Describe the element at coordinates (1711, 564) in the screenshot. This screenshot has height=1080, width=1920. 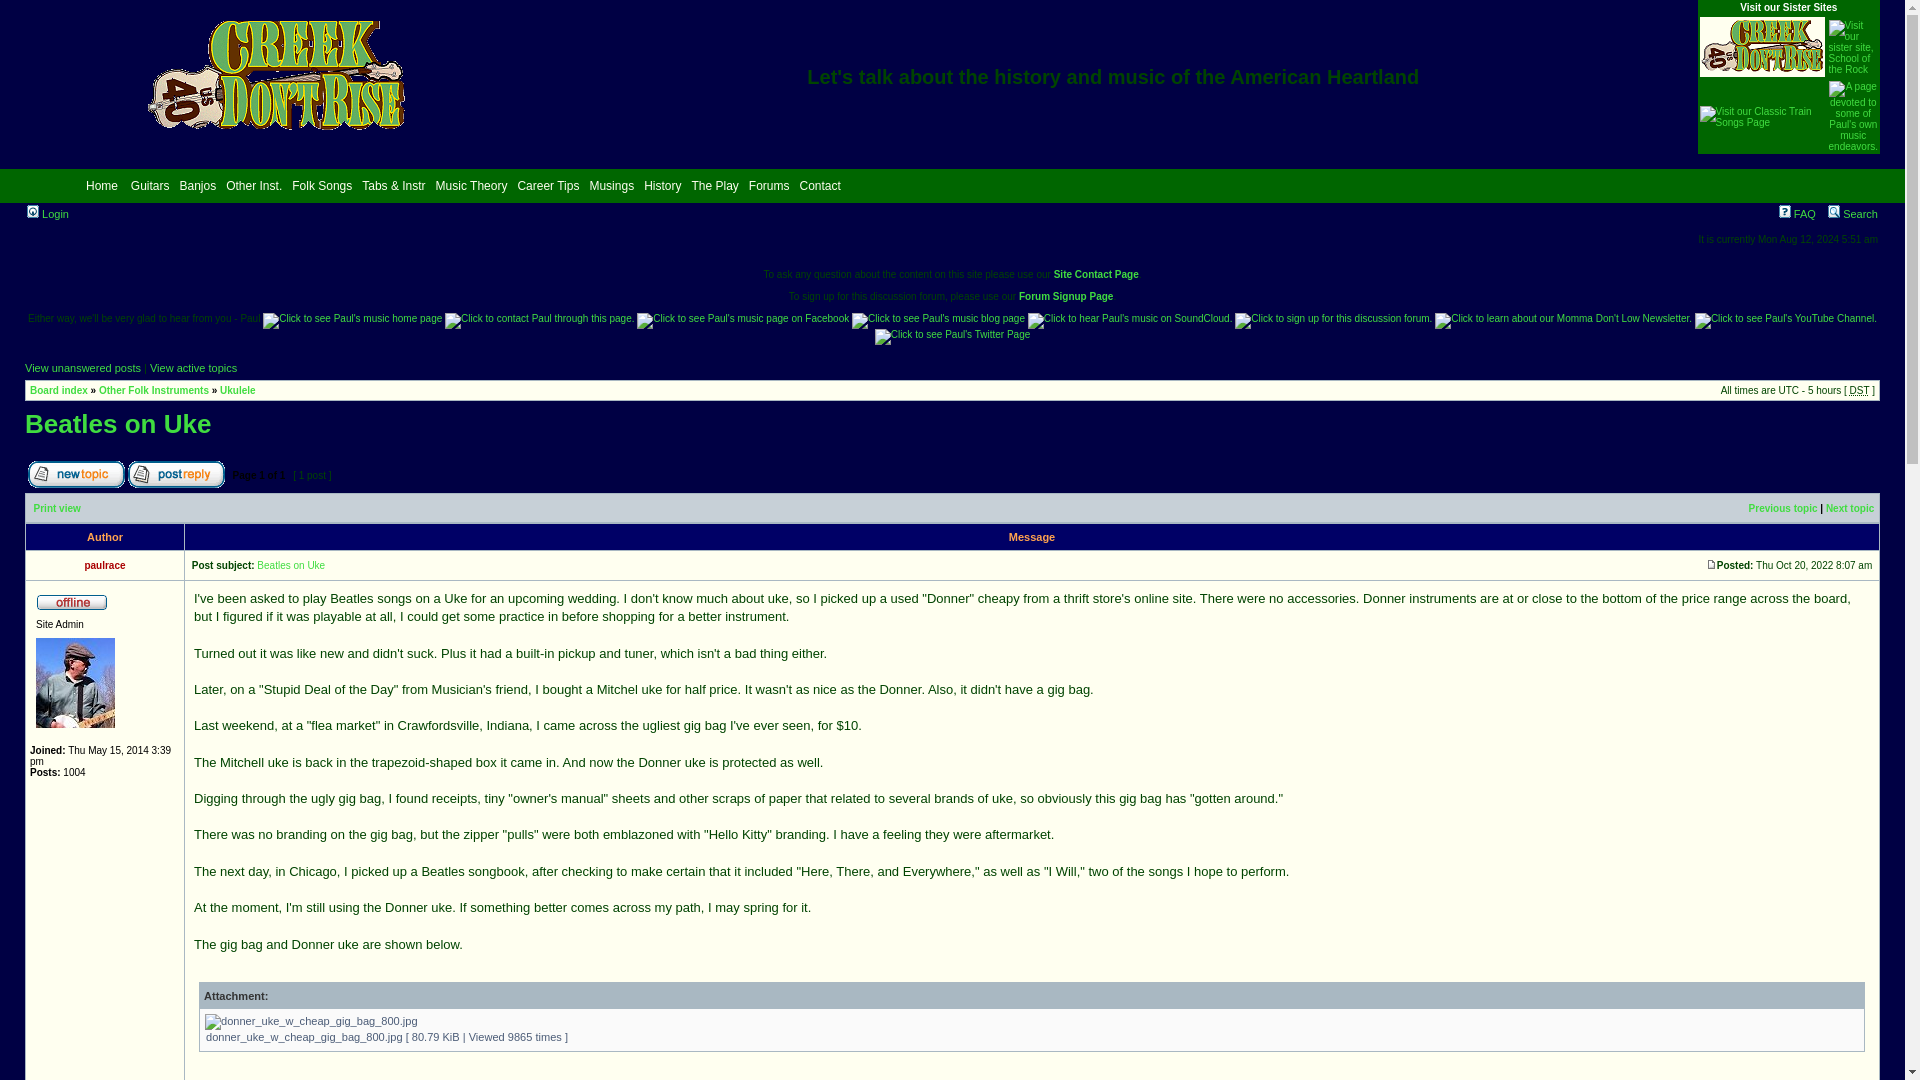
I see `Post` at that location.